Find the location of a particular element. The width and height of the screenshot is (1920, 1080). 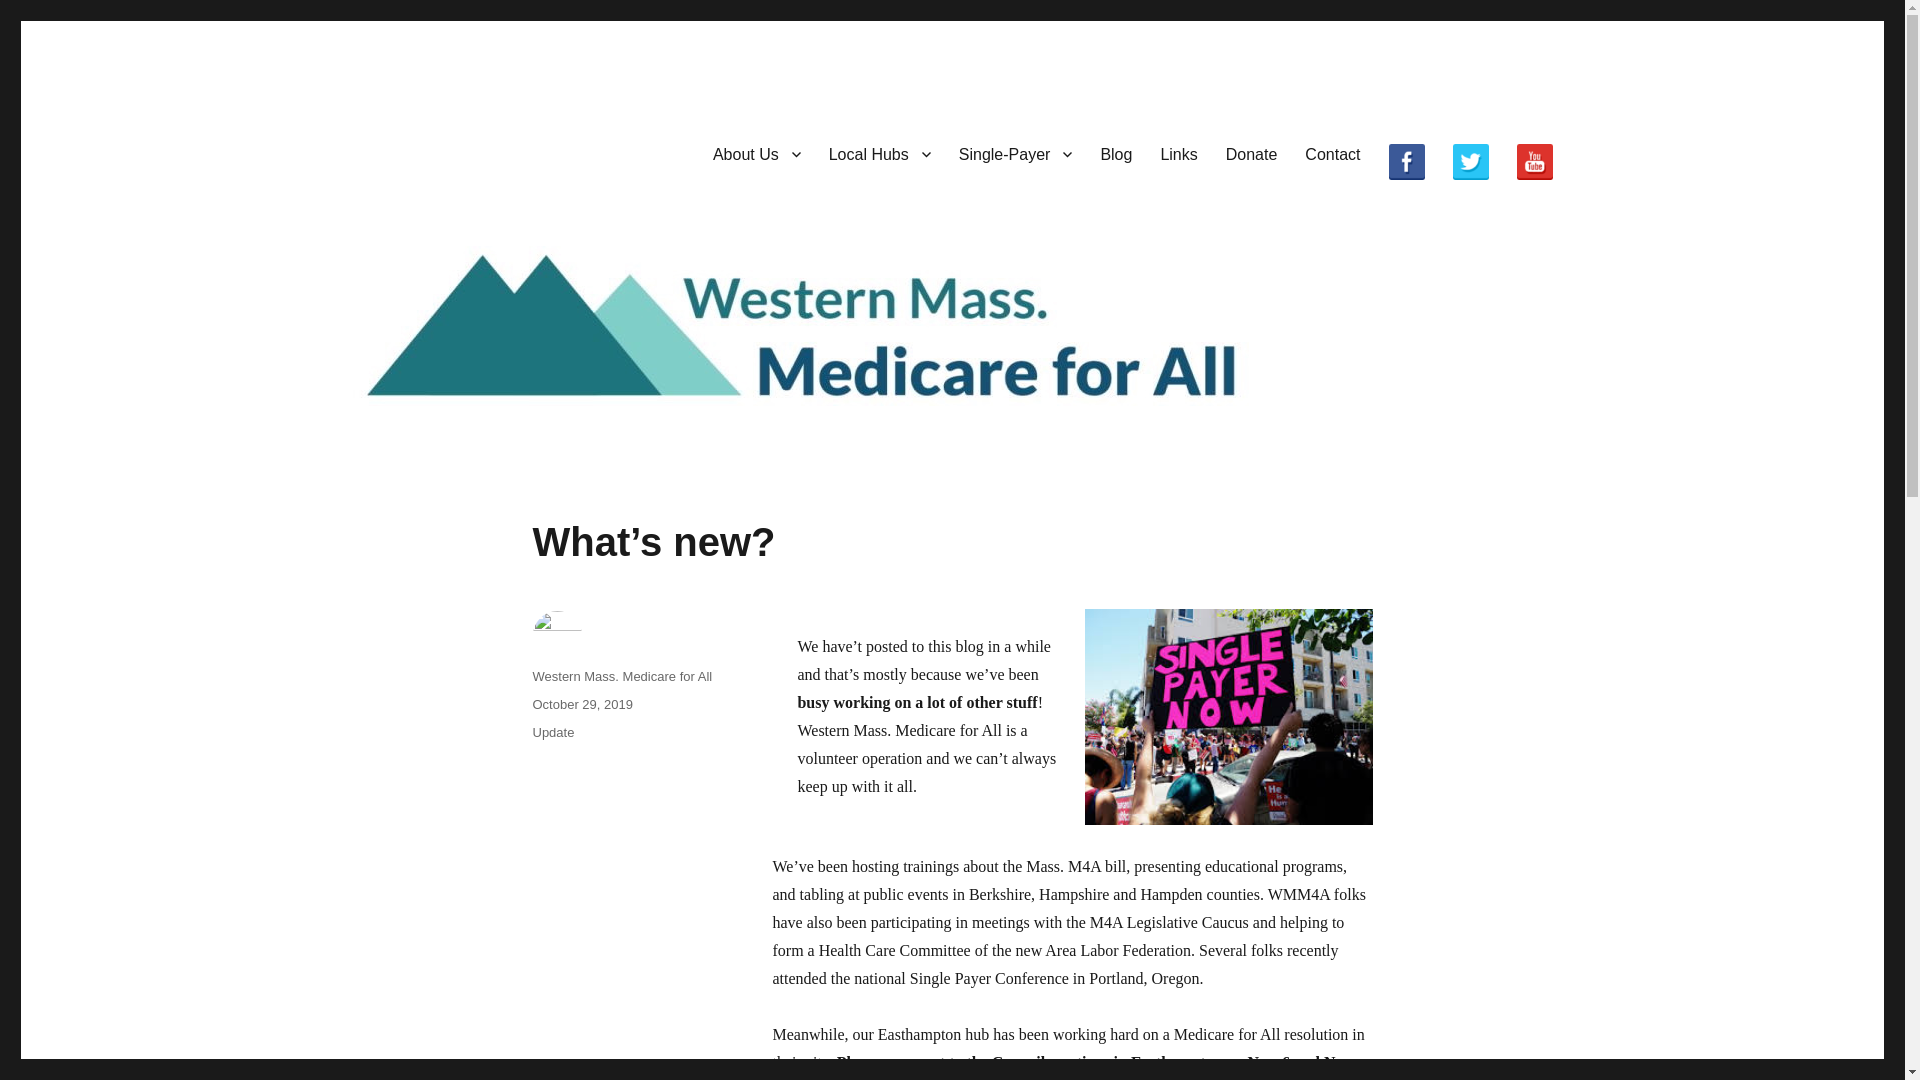

About Us is located at coordinates (756, 153).